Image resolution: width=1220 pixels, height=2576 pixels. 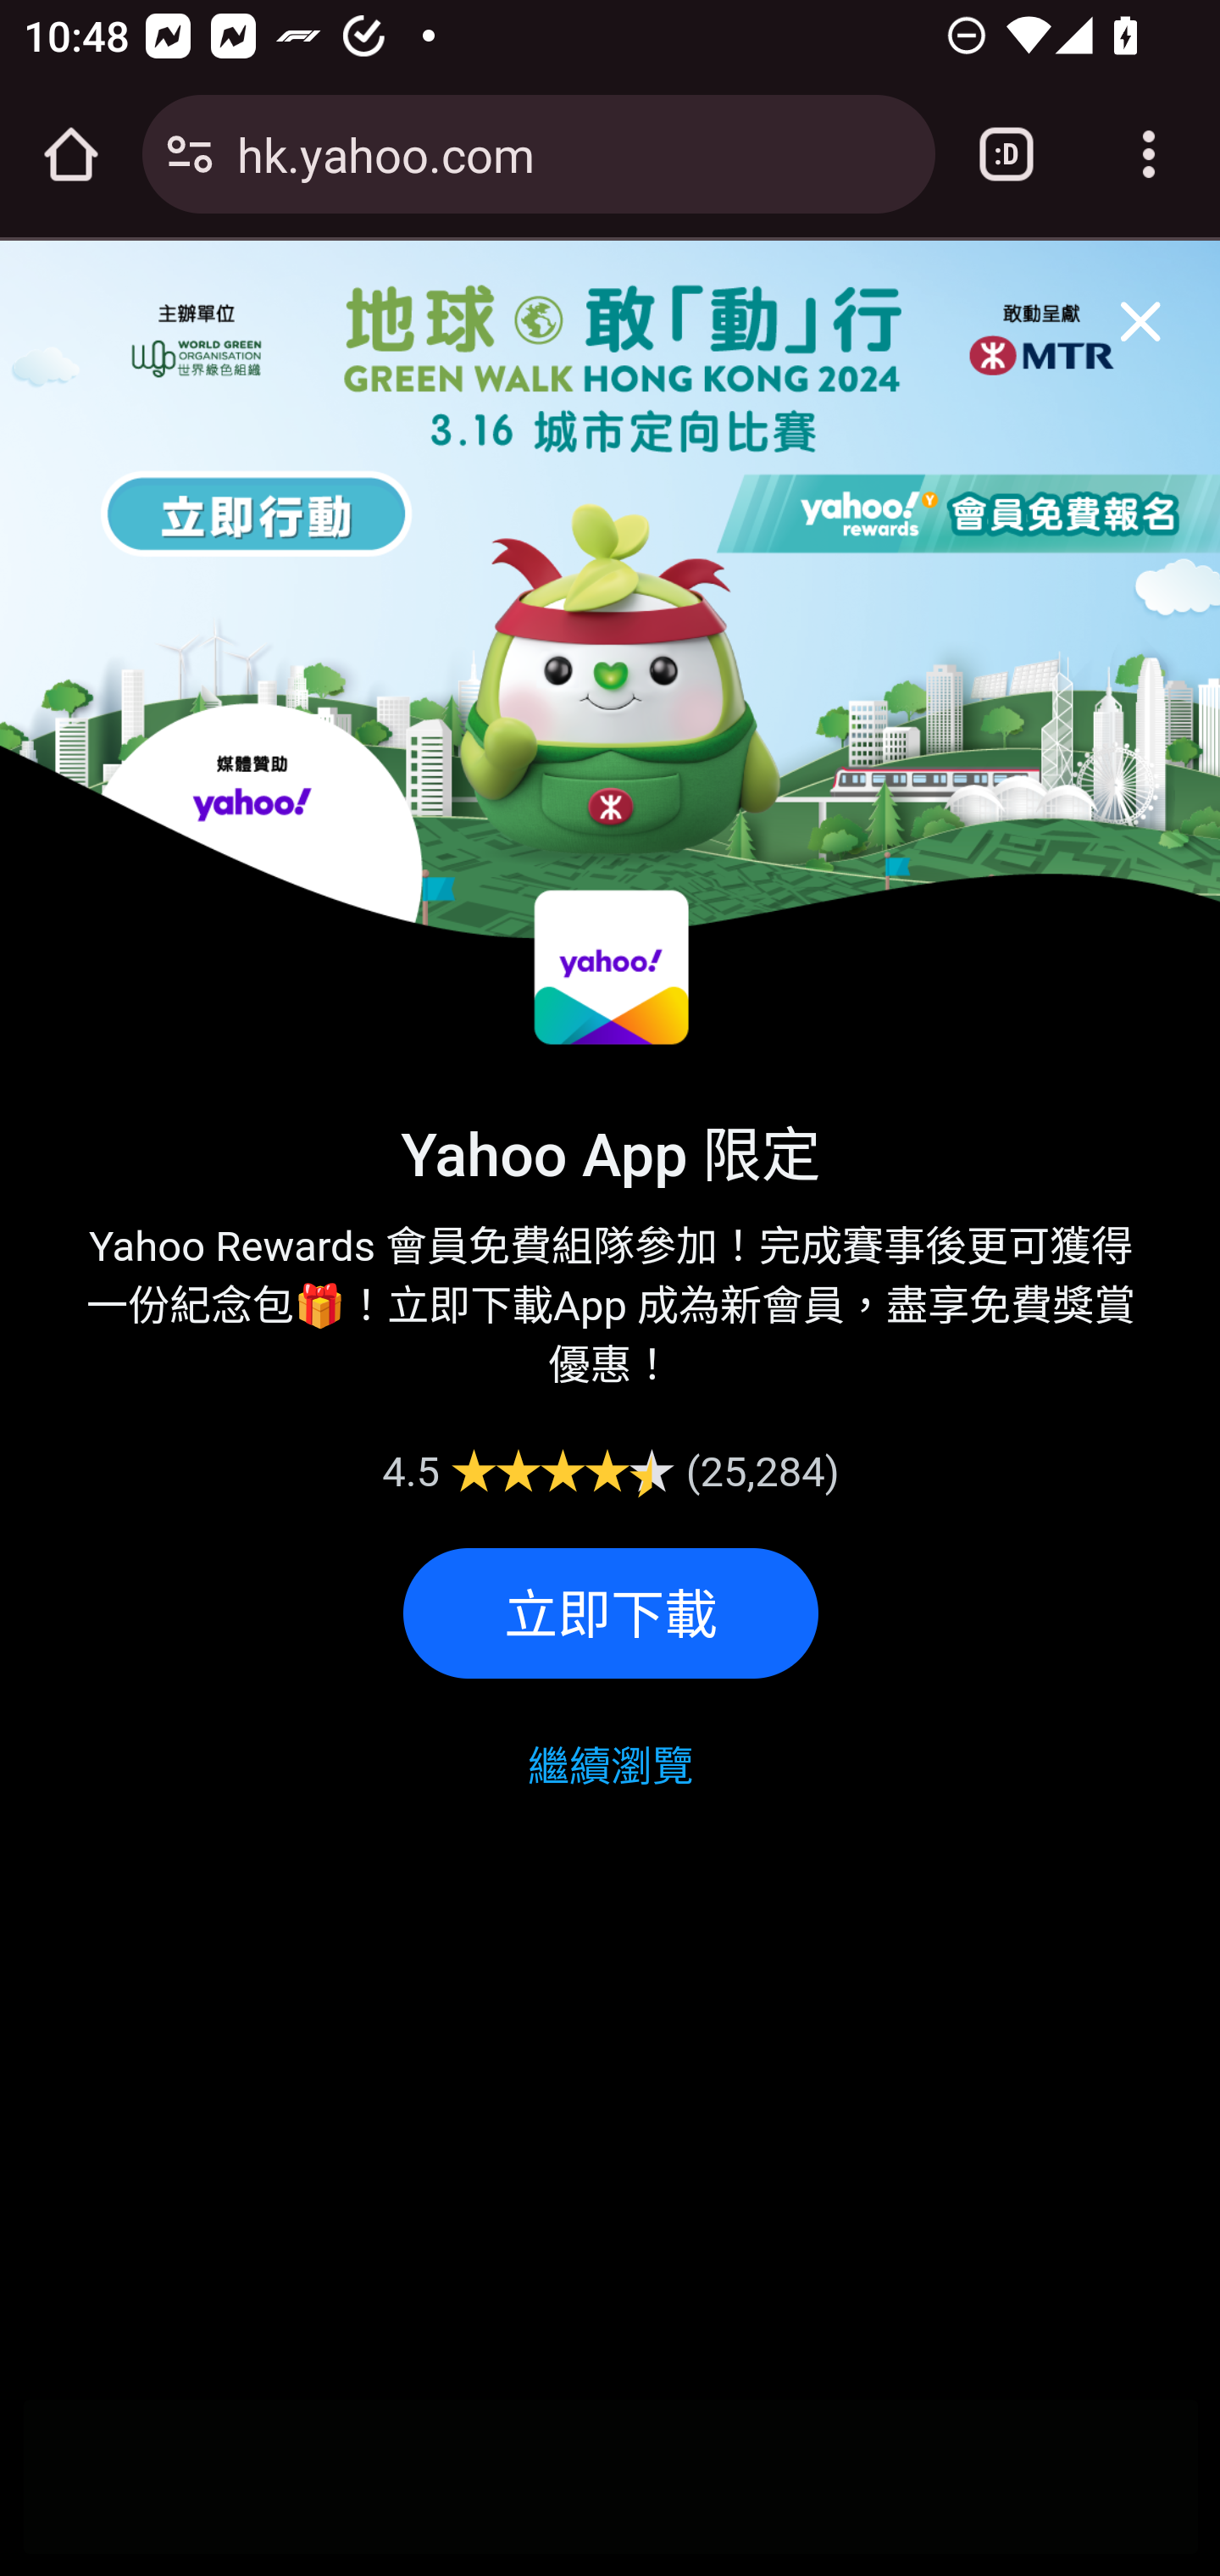 What do you see at coordinates (190, 154) in the screenshot?
I see `Connection is secure` at bounding box center [190, 154].